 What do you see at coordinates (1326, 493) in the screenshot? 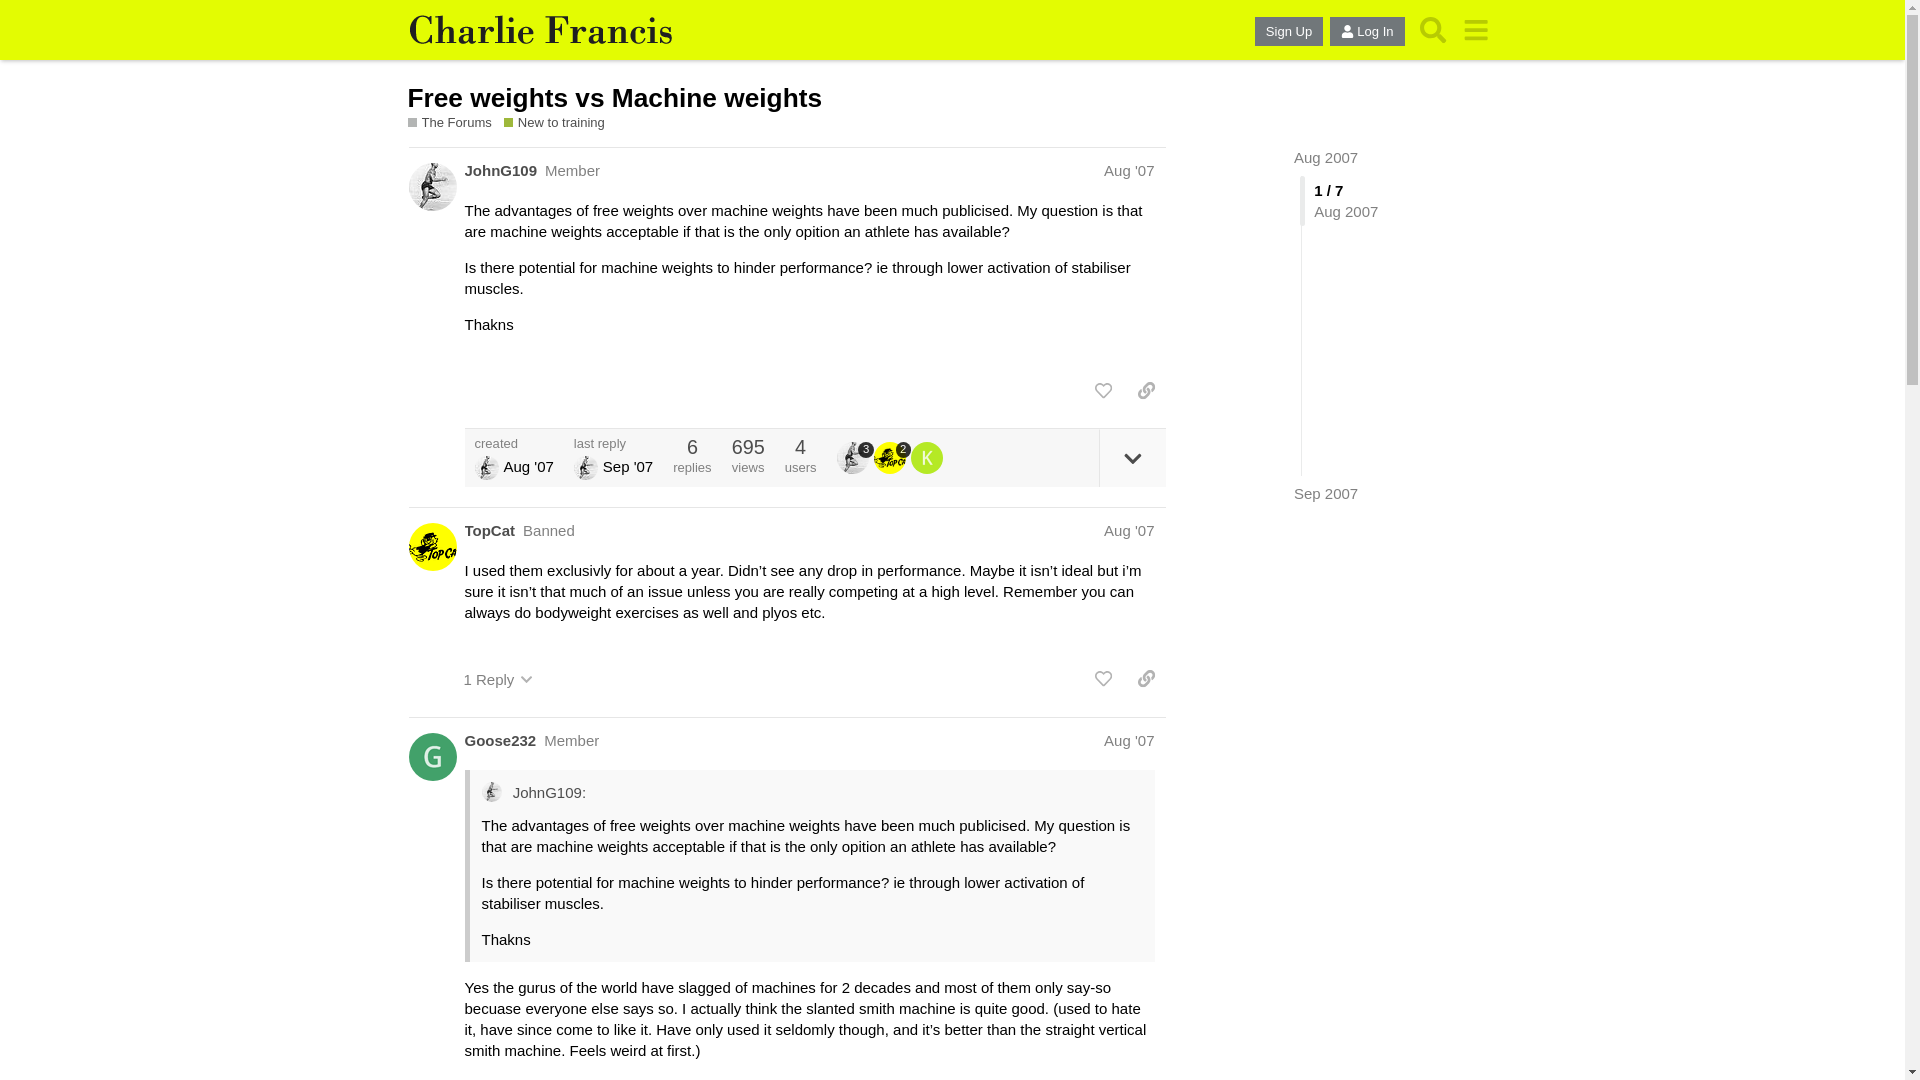
I see `Sep 2007` at bounding box center [1326, 493].